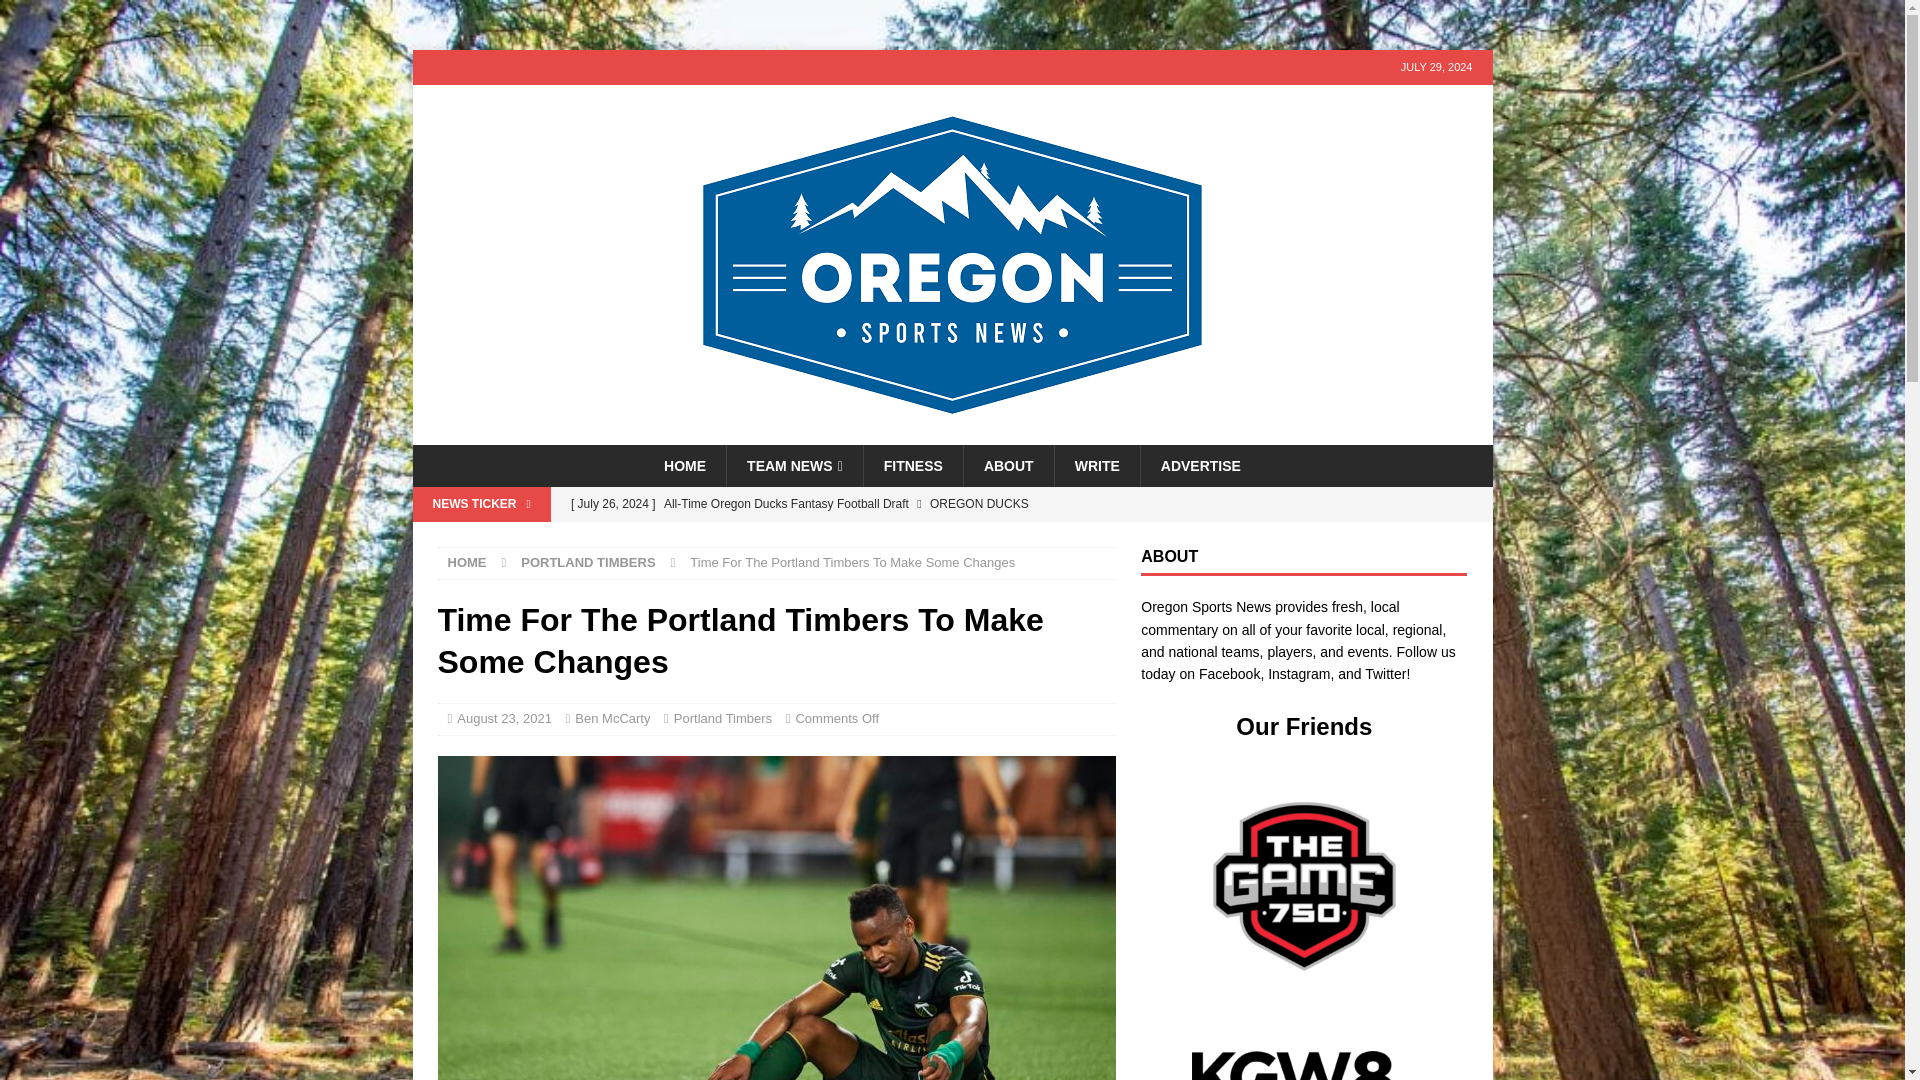 The image size is (1920, 1080). I want to click on FITNESS, so click(912, 466).